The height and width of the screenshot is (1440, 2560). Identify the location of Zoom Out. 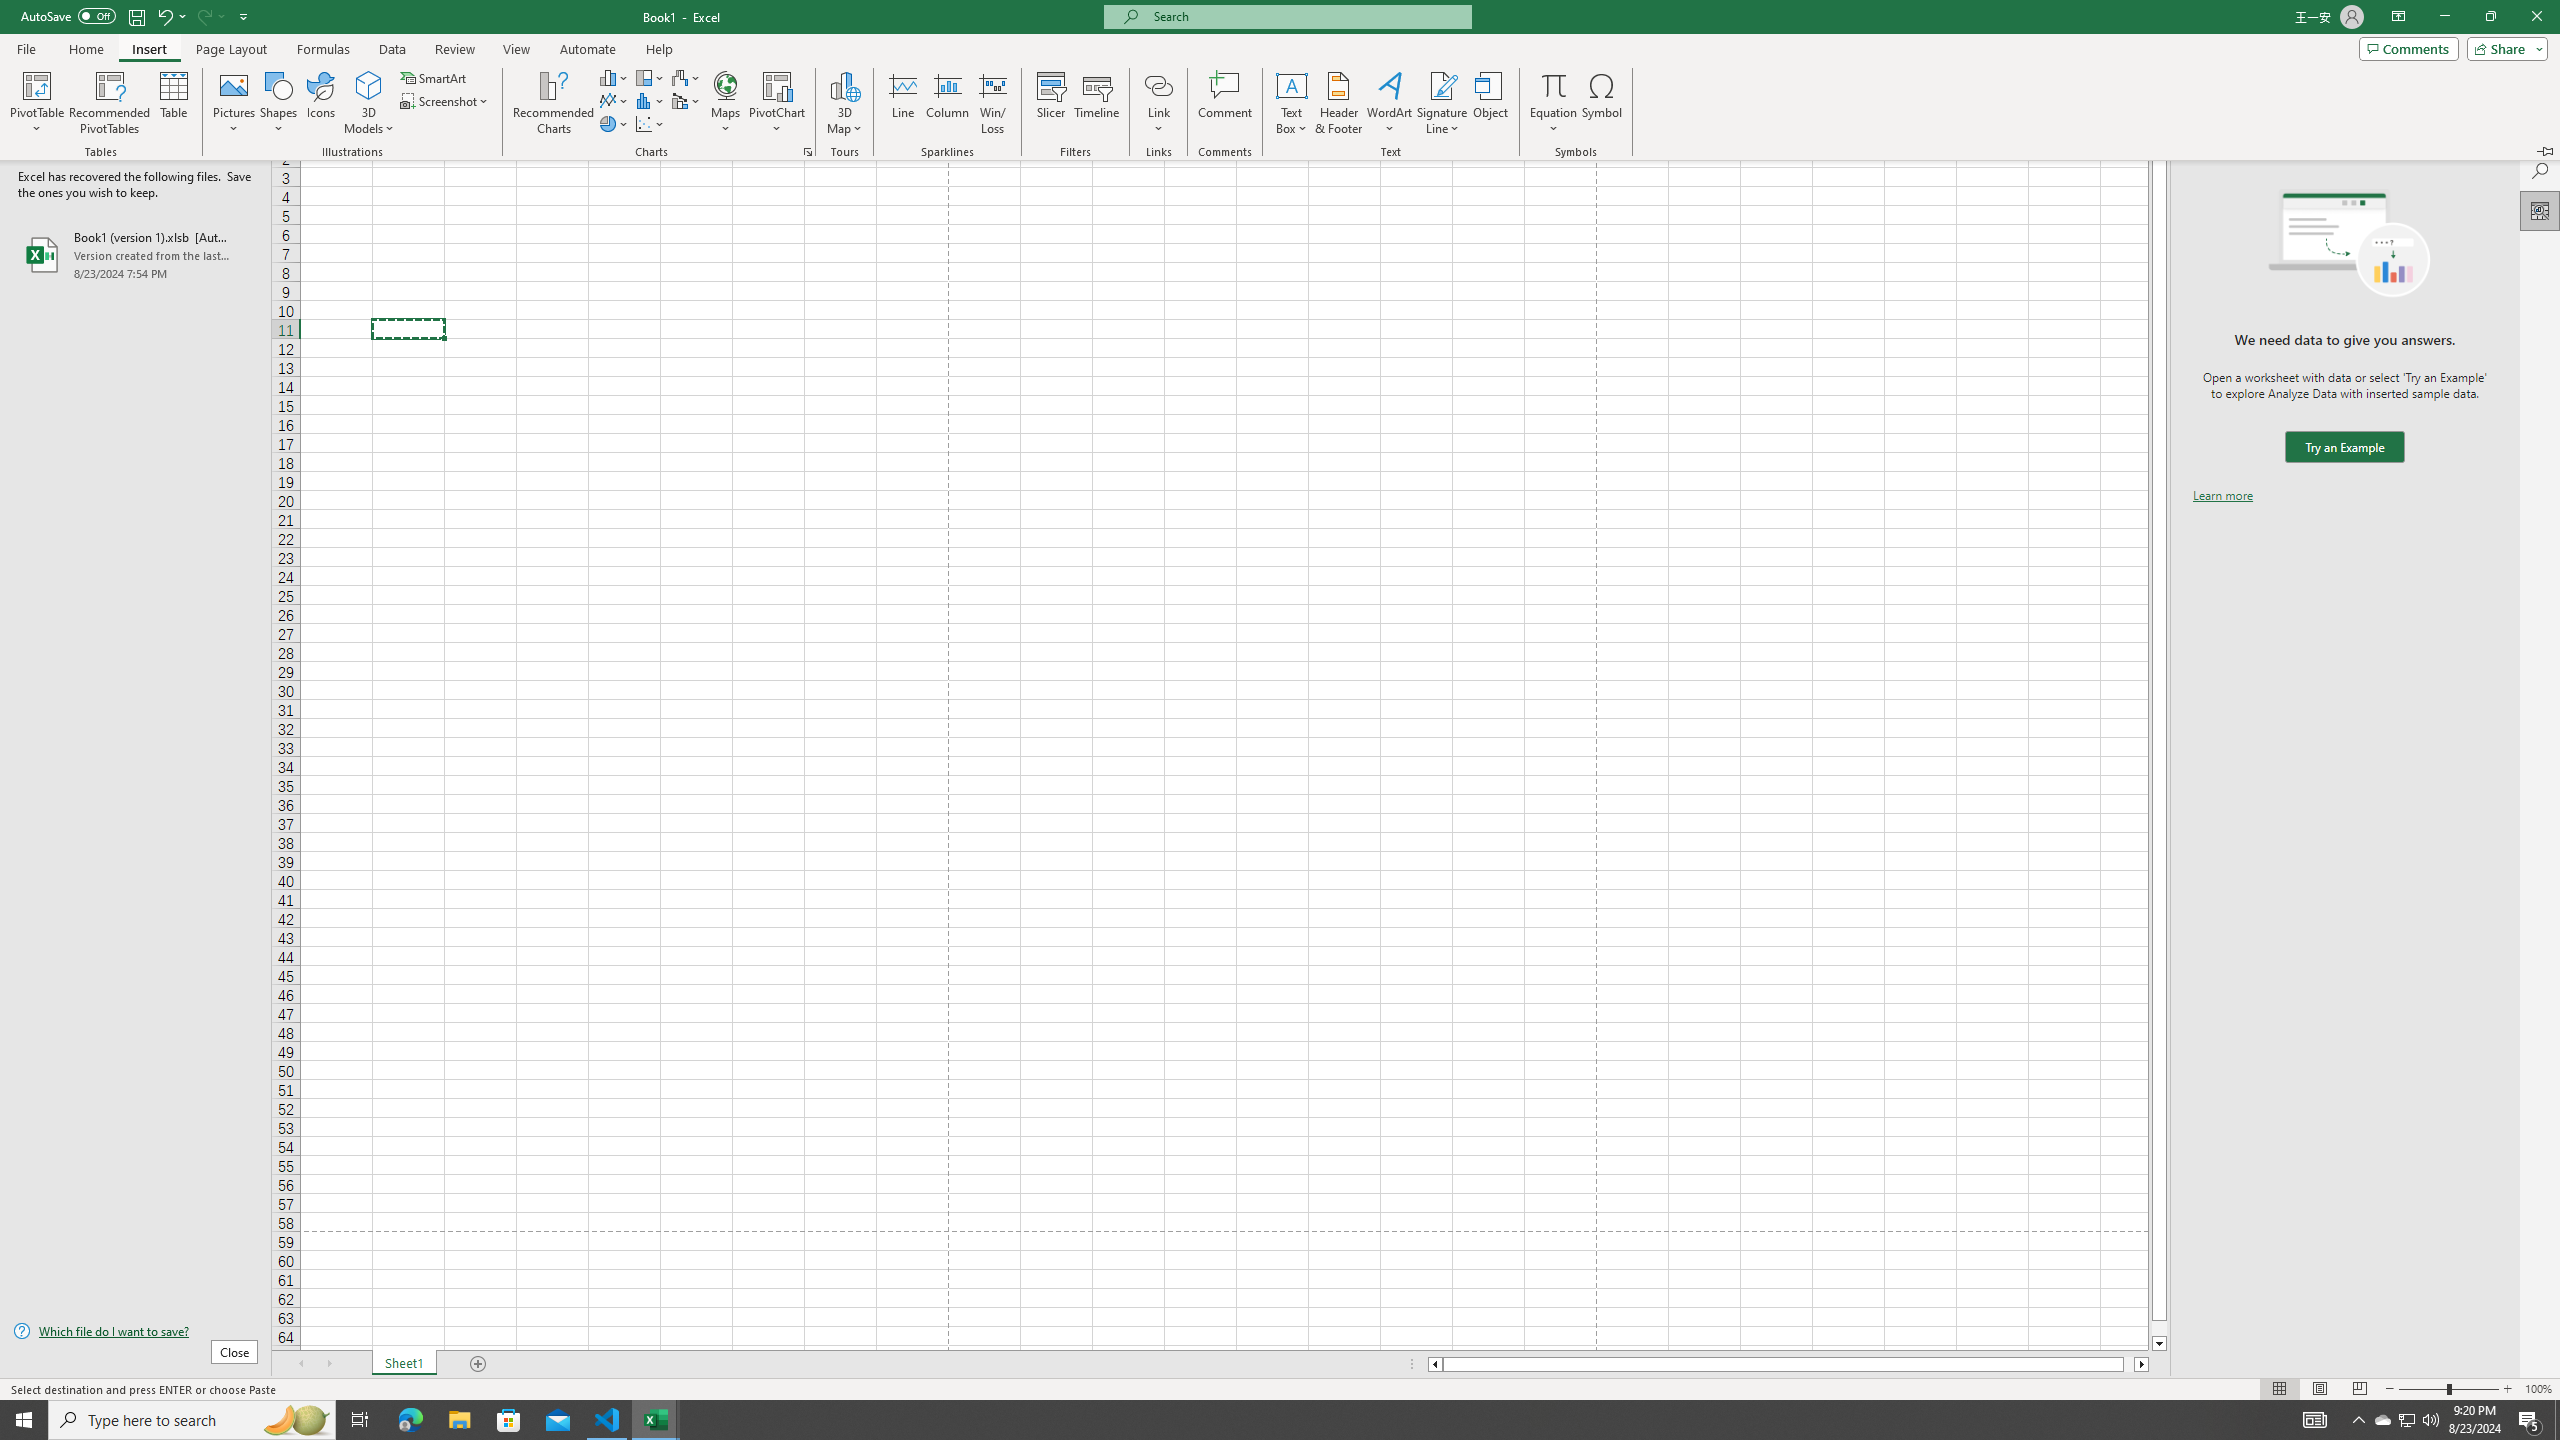
(2422, 1389).